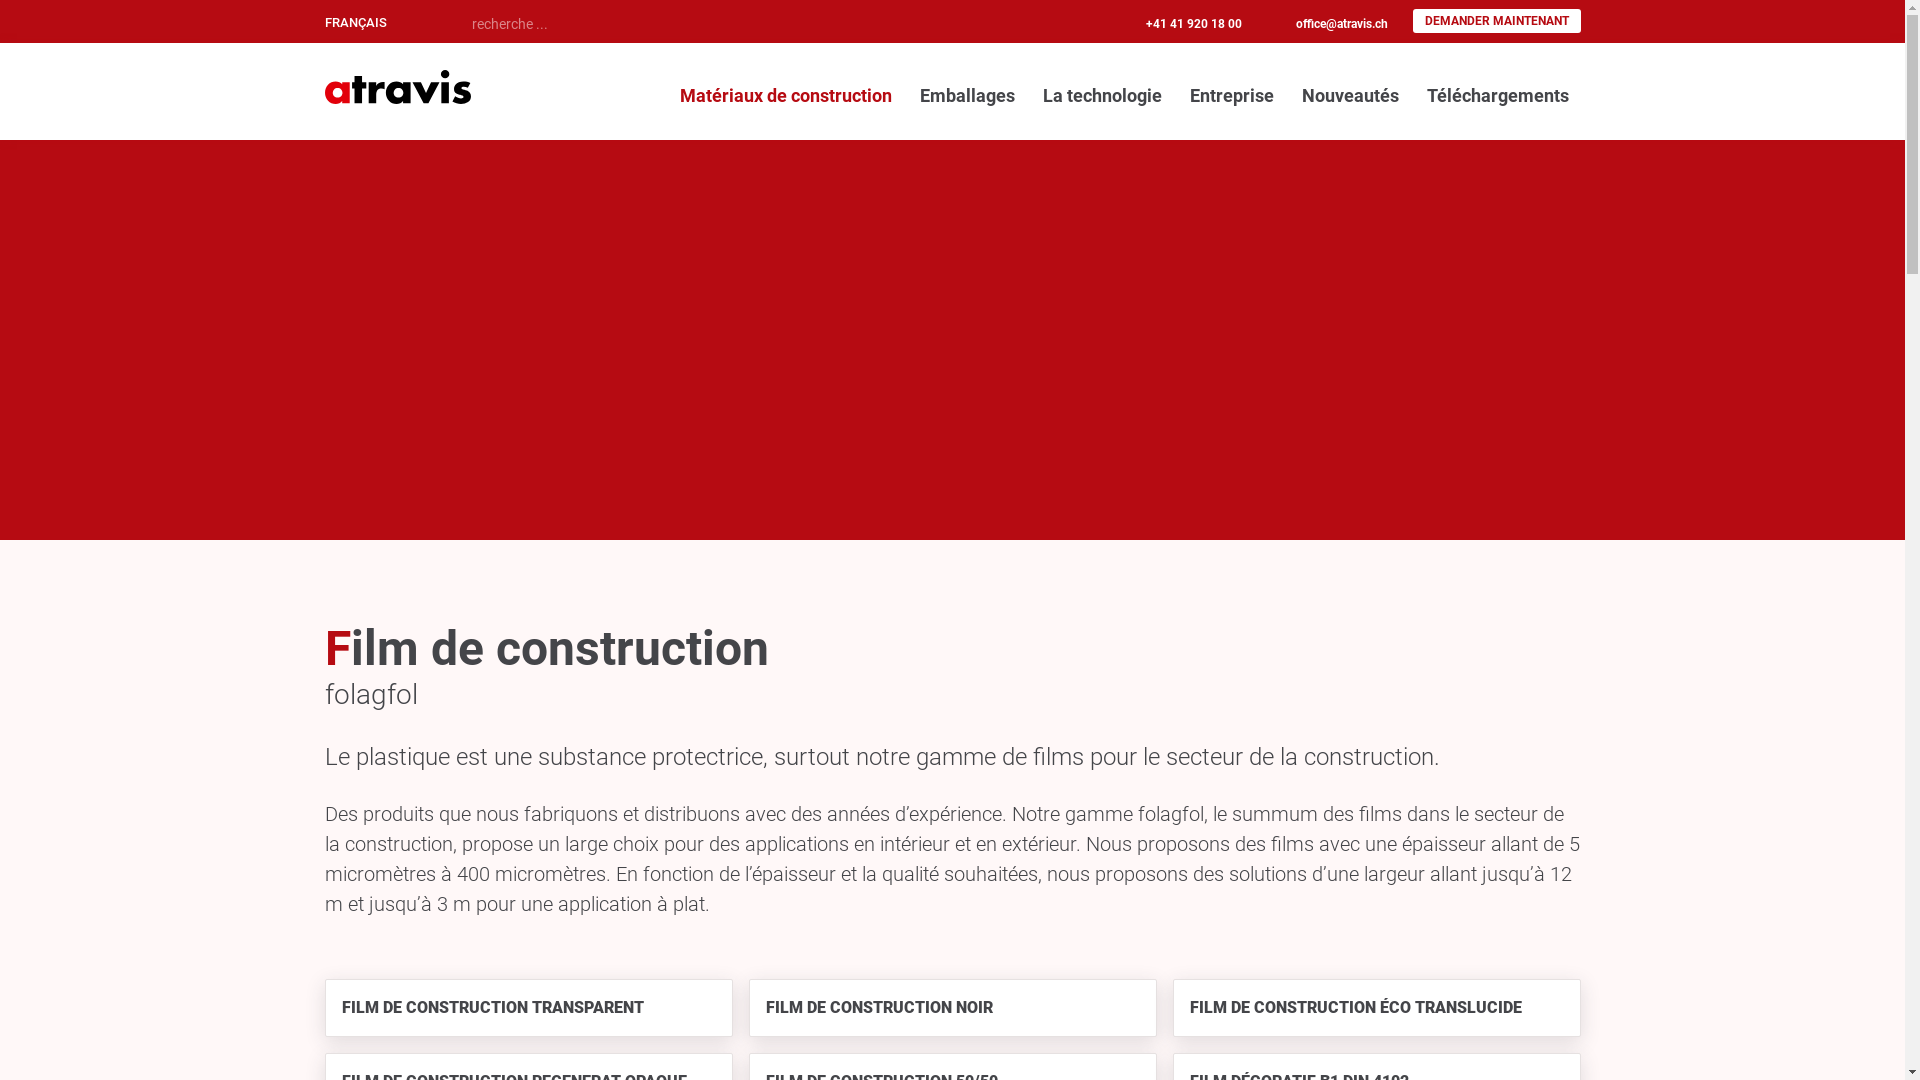 This screenshot has height=1080, width=1920. What do you see at coordinates (968, 96) in the screenshot?
I see `Emballages` at bounding box center [968, 96].